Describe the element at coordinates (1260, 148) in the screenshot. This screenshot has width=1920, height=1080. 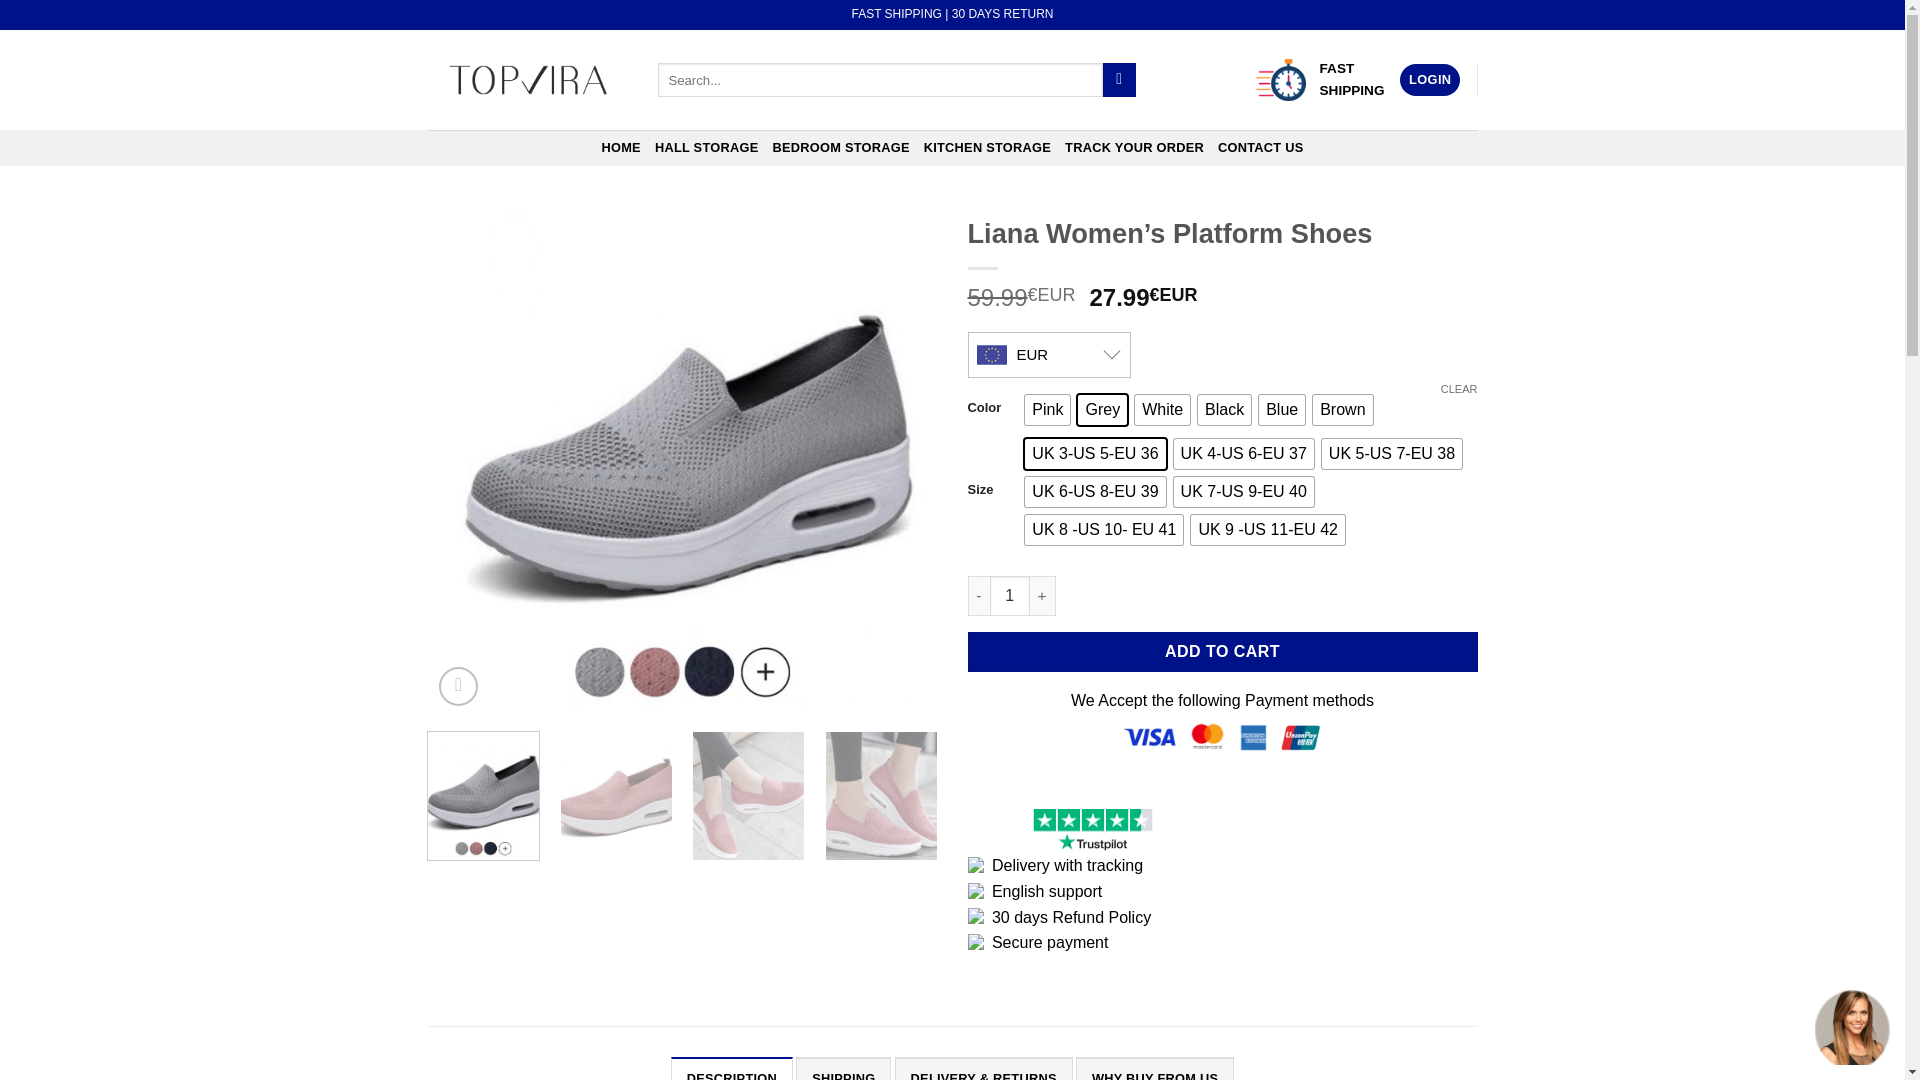
I see `CONTACT US` at that location.